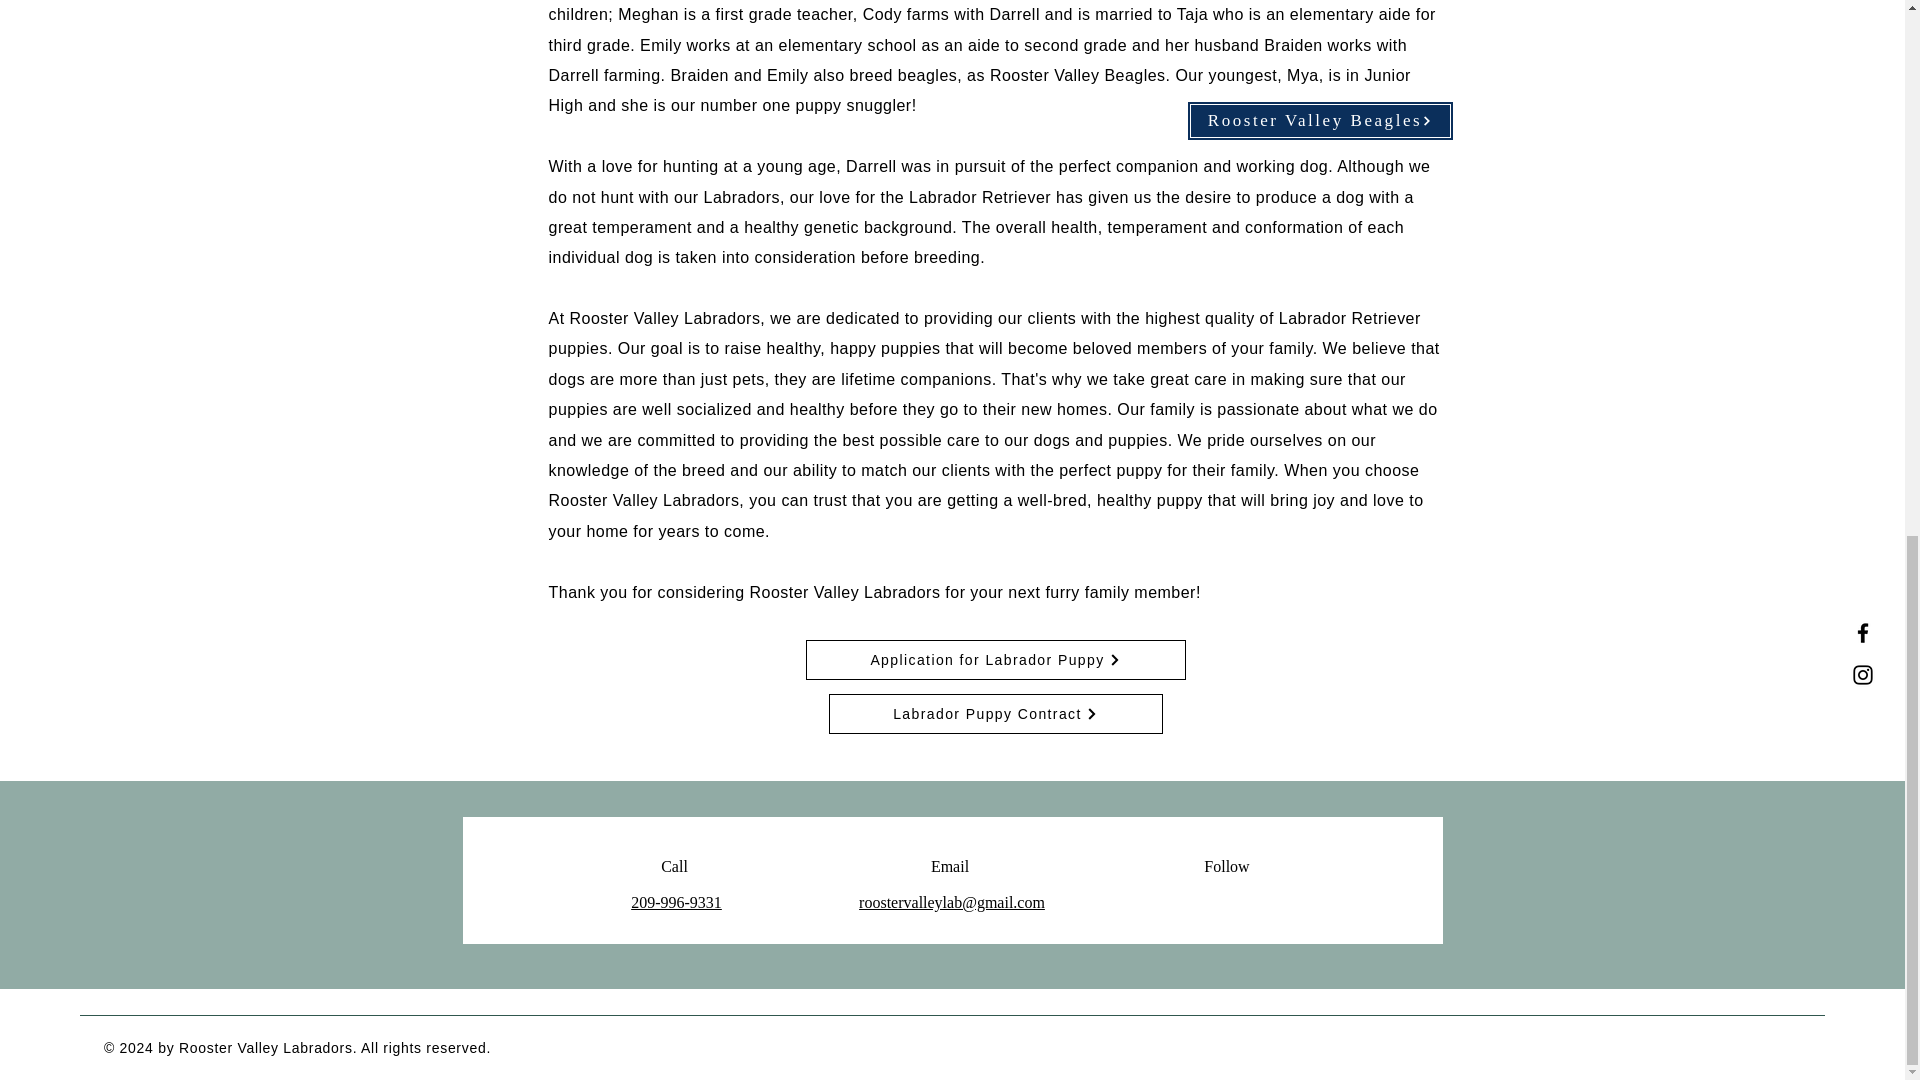 The height and width of the screenshot is (1080, 1920). Describe the element at coordinates (996, 660) in the screenshot. I see `Application for Labrador Puppy` at that location.